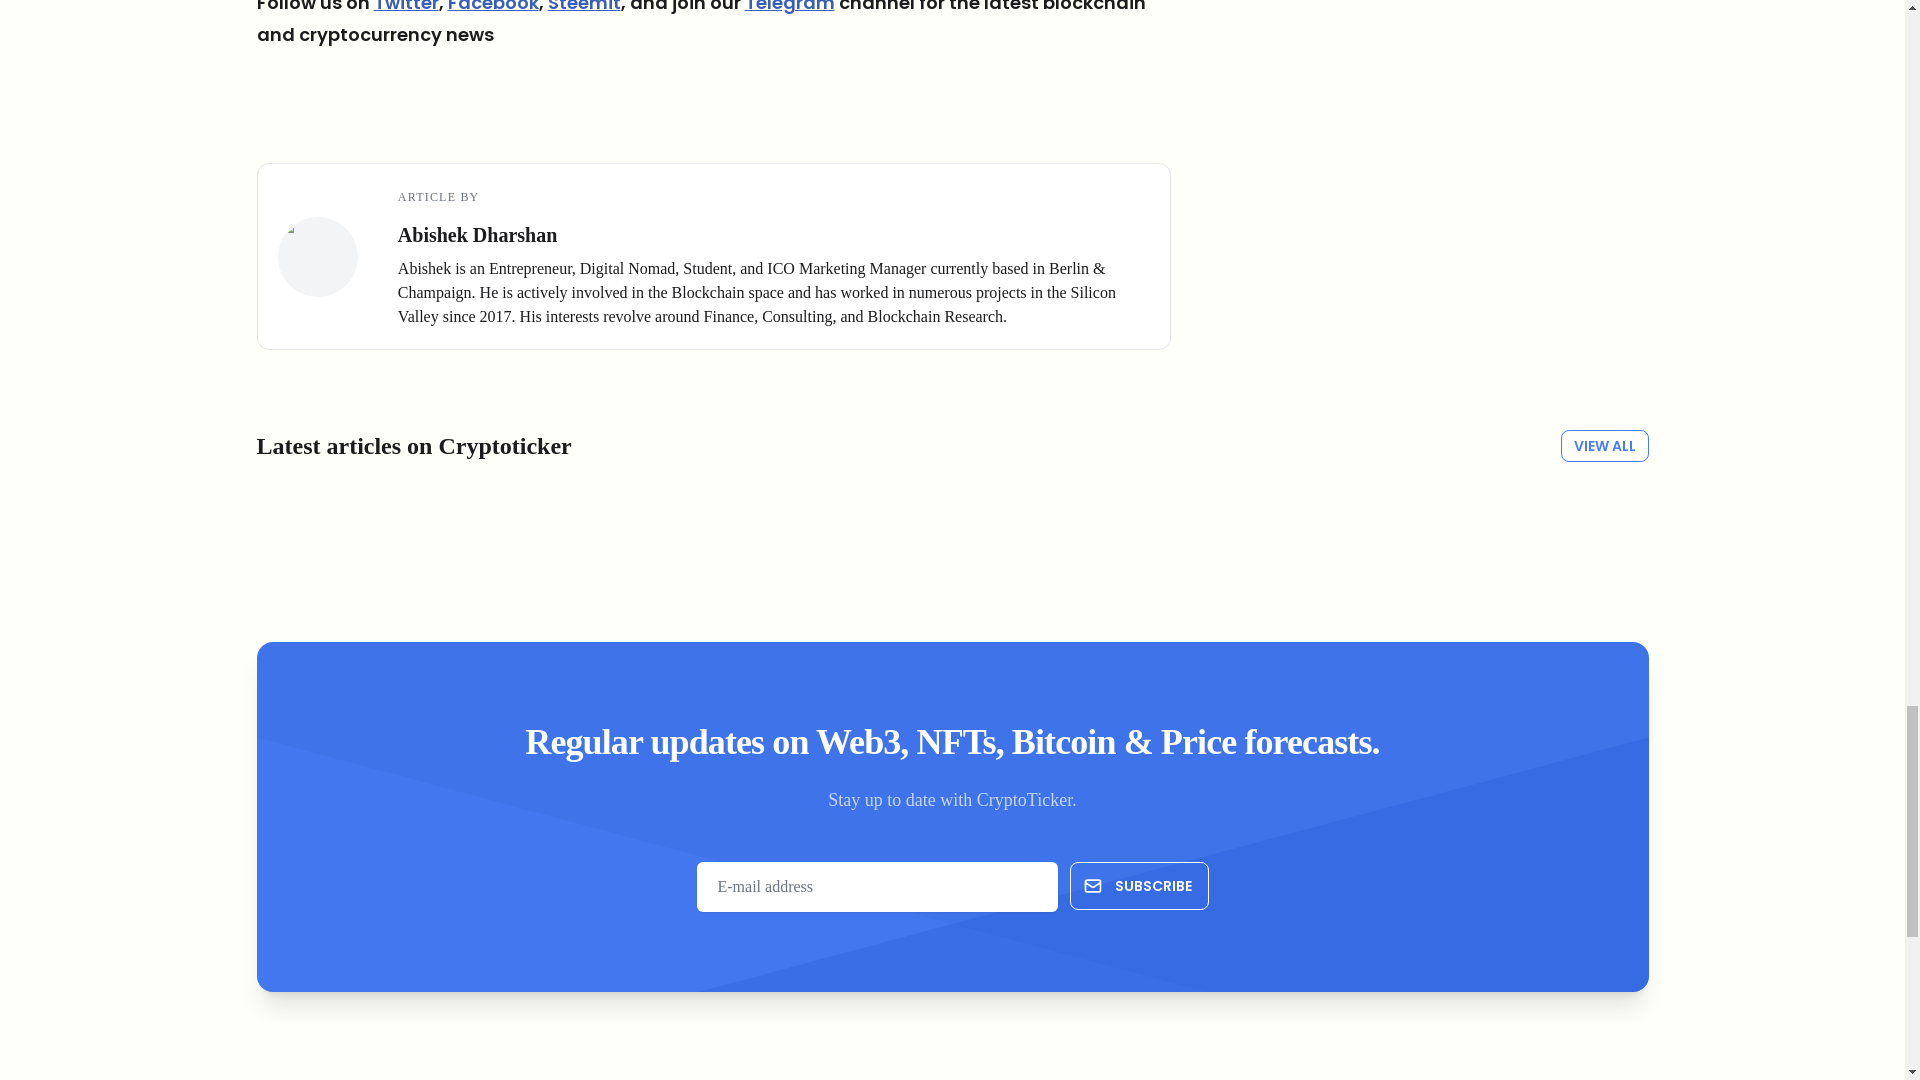 This screenshot has width=1920, height=1080. I want to click on VIEW ALL, so click(1603, 446).